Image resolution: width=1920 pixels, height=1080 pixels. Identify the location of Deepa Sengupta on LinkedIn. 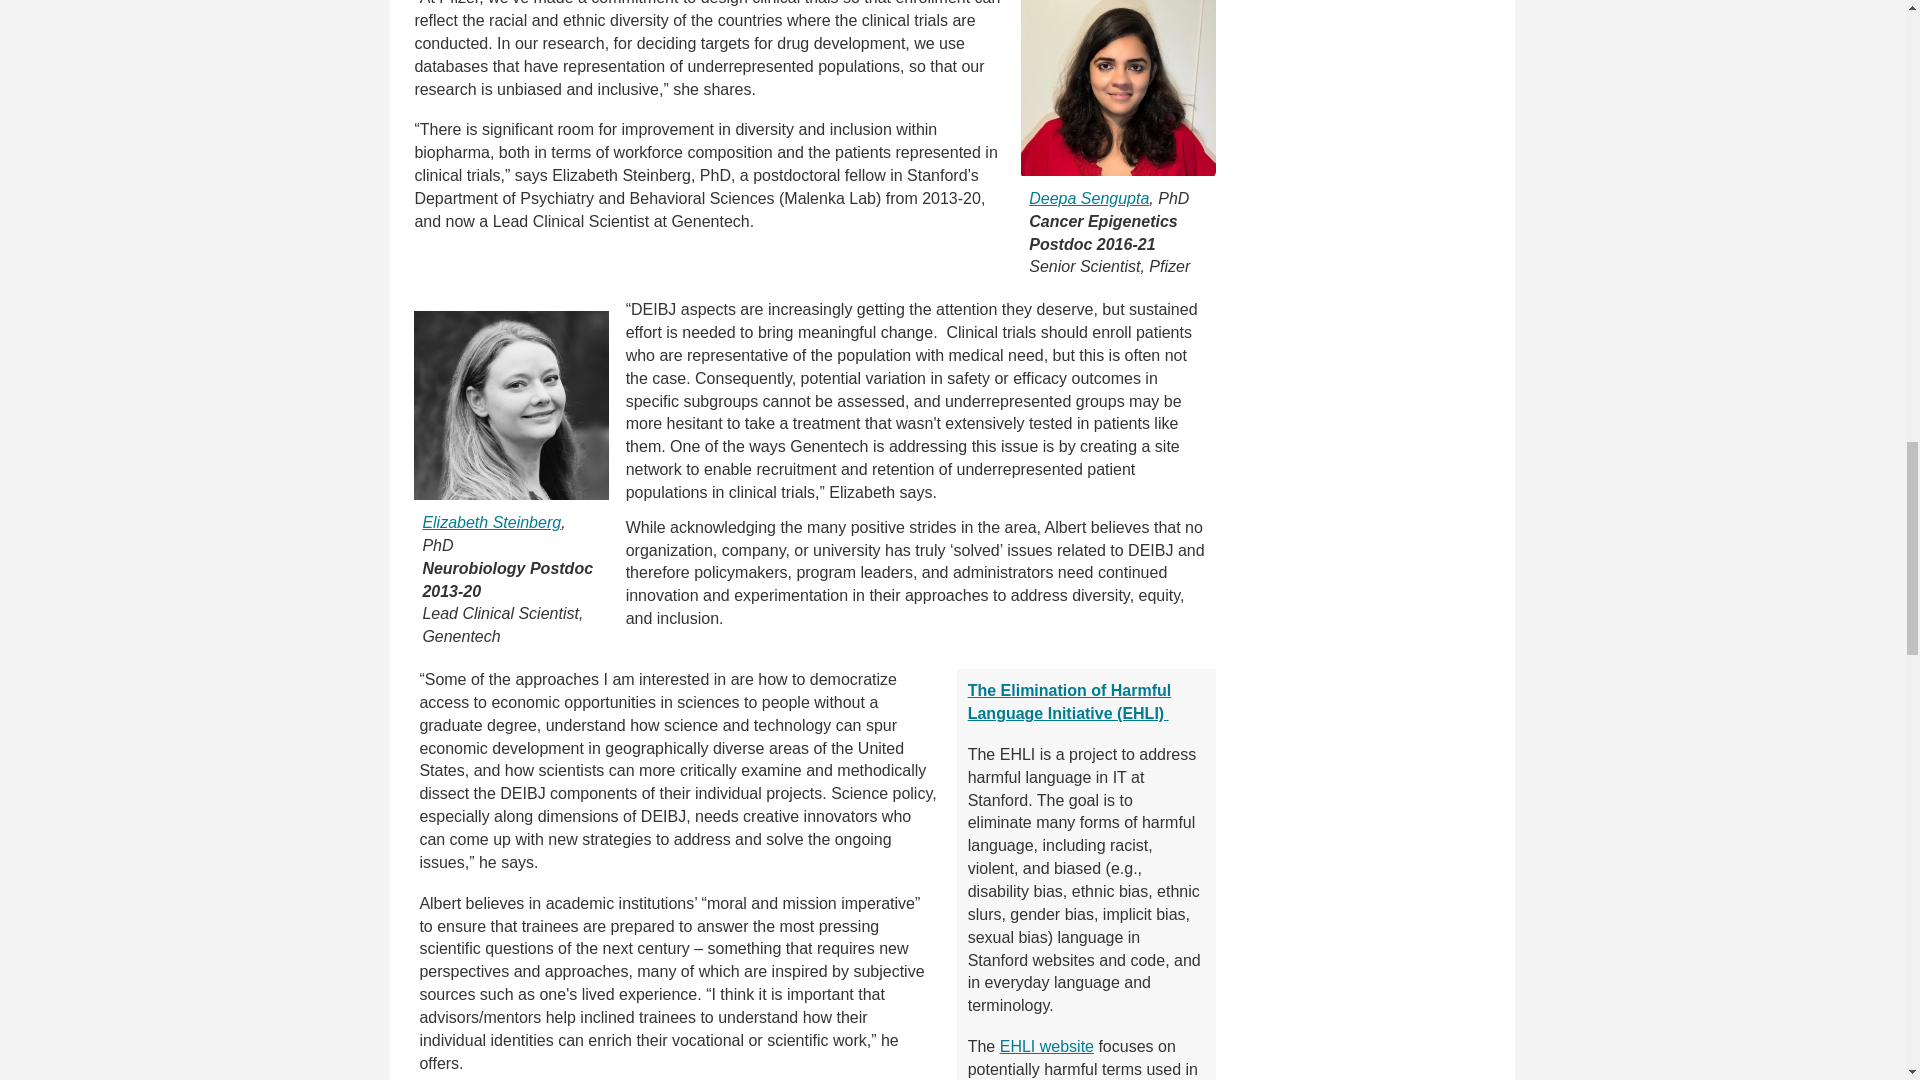
(1088, 198).